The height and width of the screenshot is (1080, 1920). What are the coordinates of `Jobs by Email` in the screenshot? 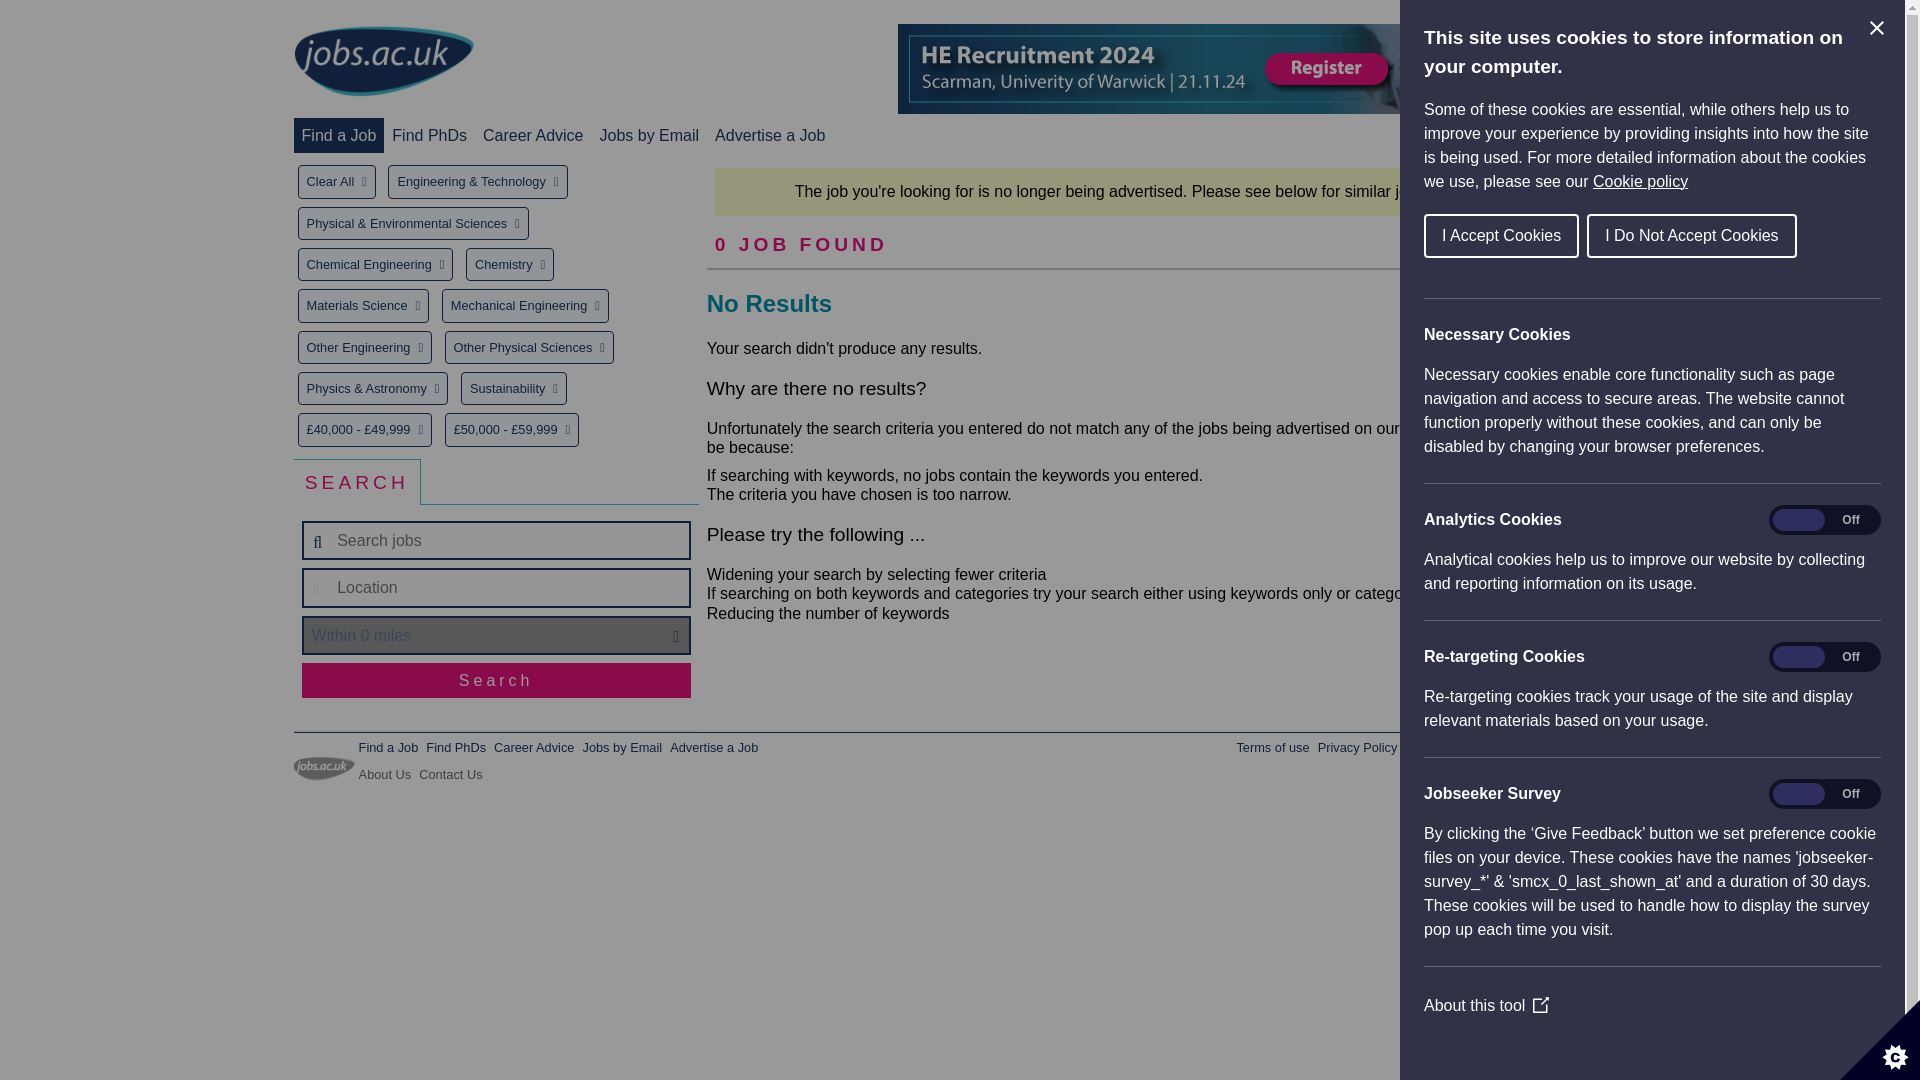 It's located at (622, 746).